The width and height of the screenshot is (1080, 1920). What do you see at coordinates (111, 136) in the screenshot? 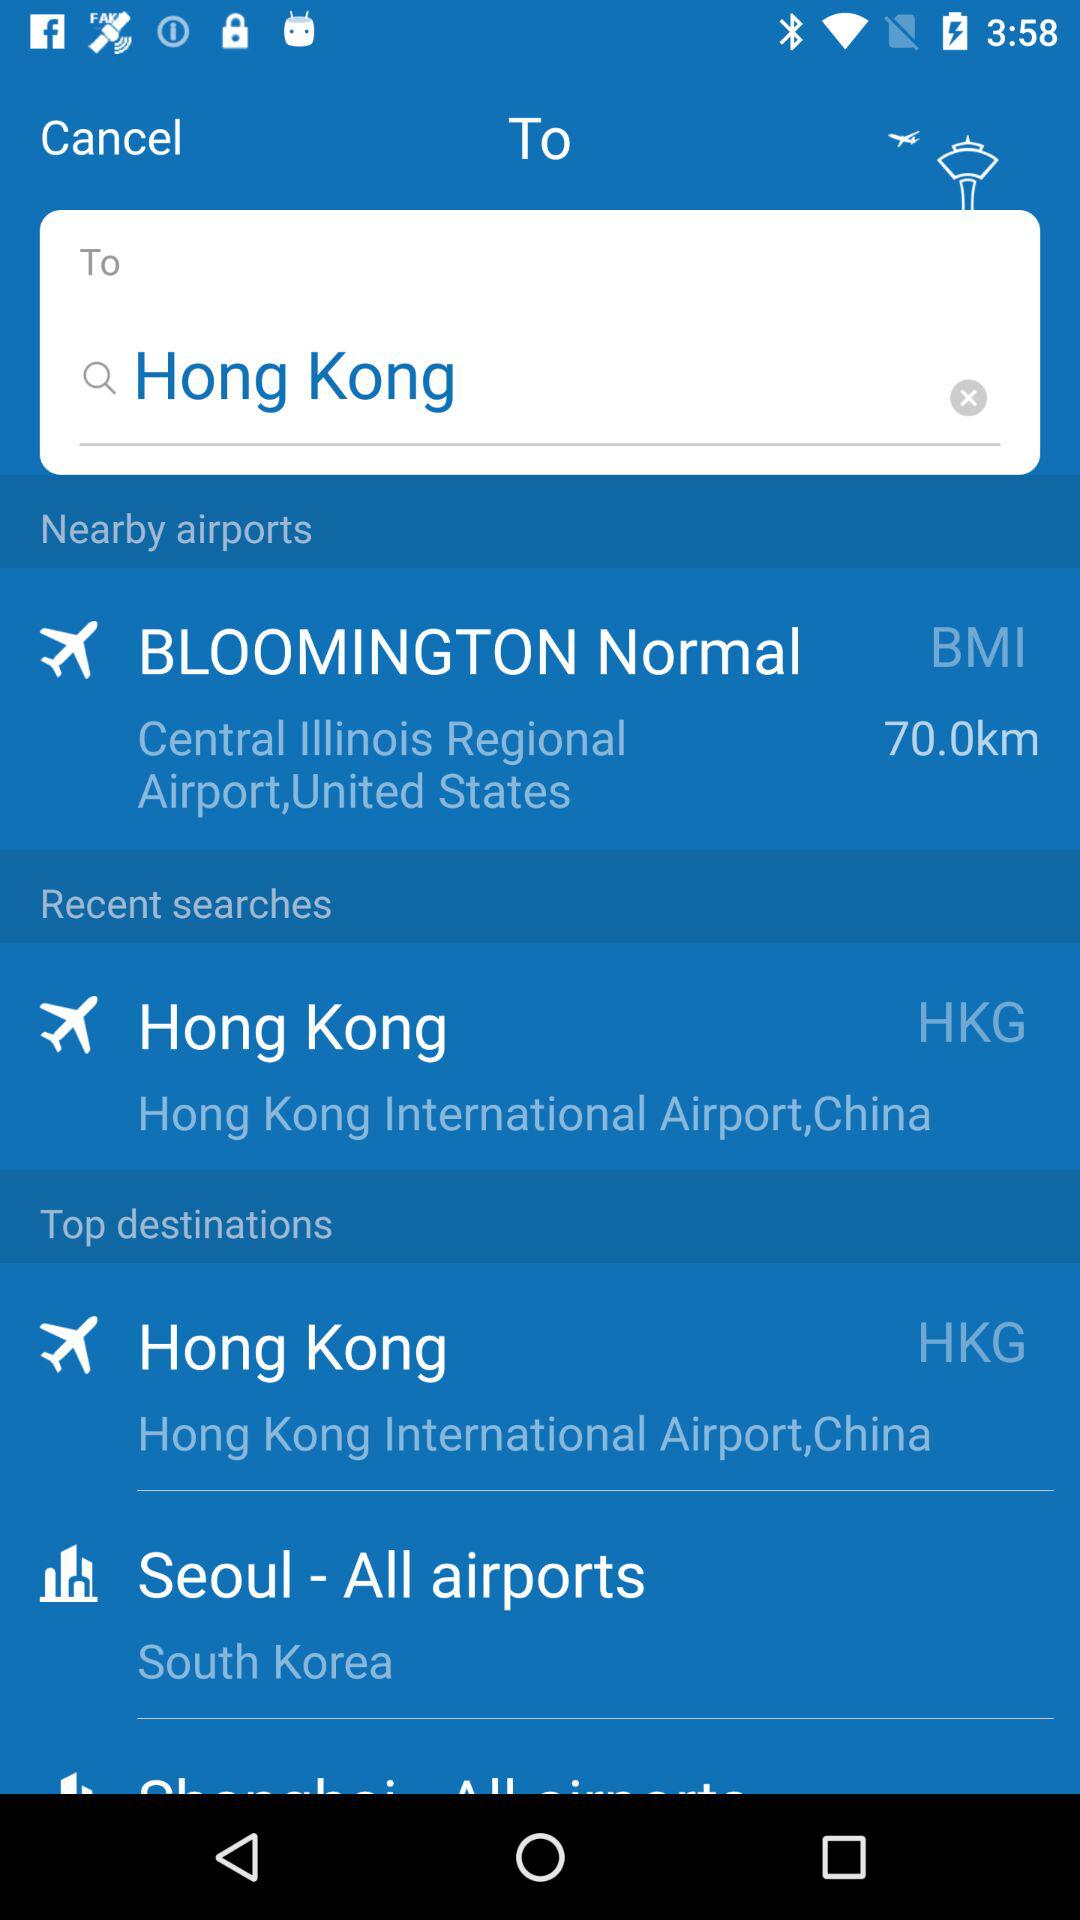
I see `launch the cancel` at bounding box center [111, 136].